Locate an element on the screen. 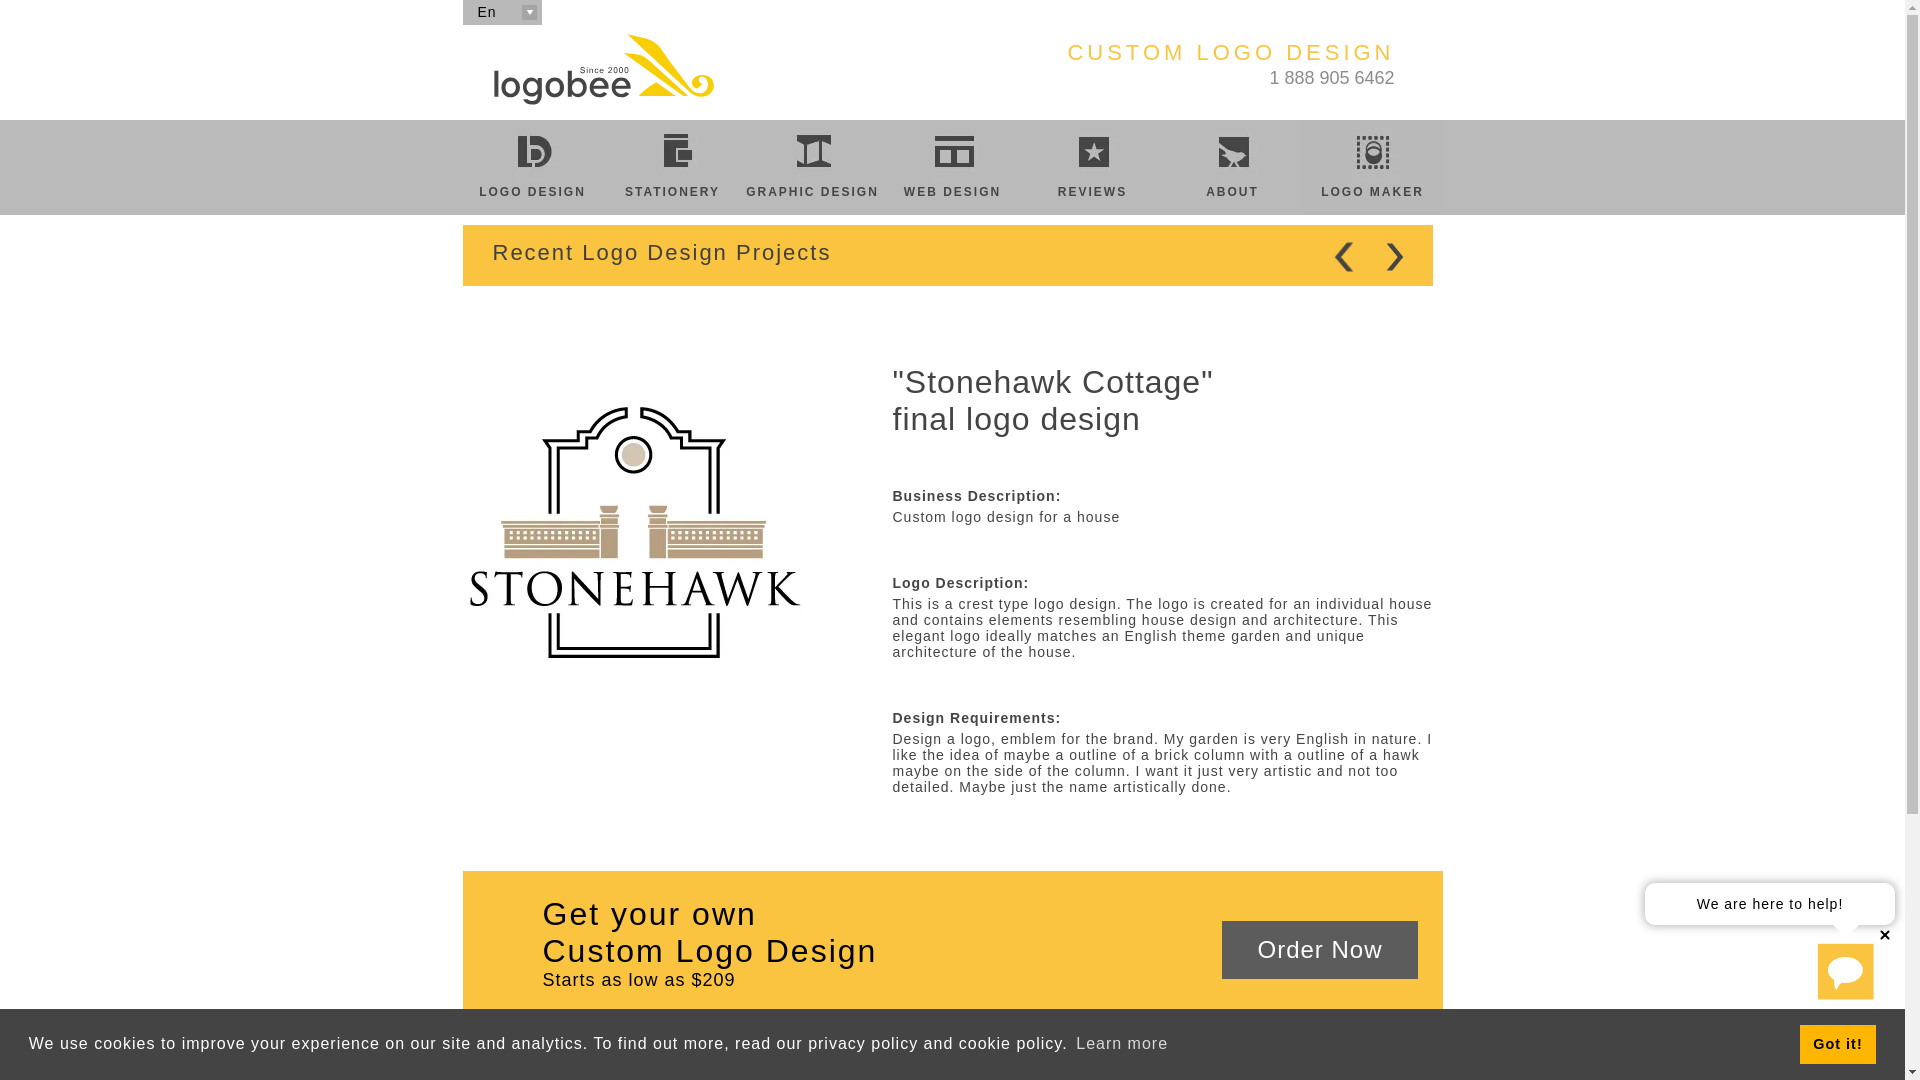  Learn more is located at coordinates (1122, 1044).